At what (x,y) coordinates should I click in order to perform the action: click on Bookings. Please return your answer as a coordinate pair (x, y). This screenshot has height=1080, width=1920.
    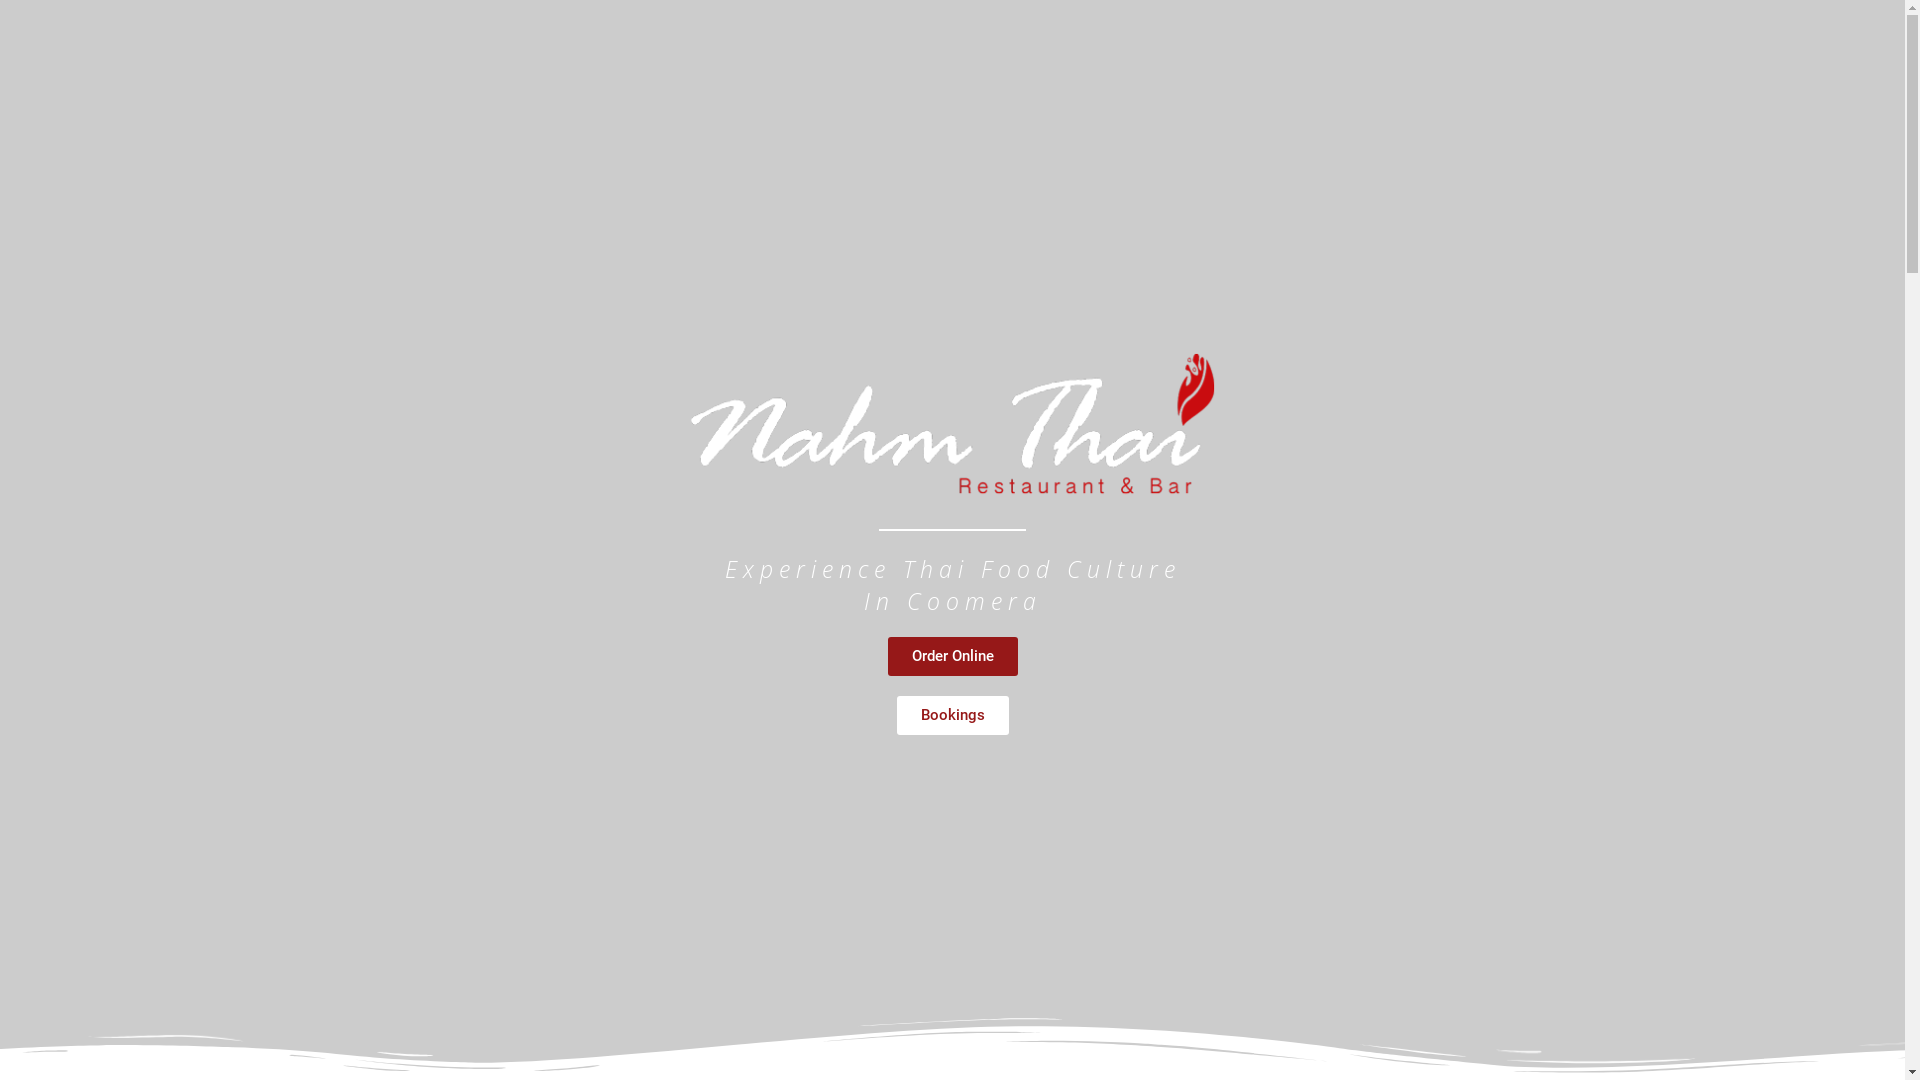
    Looking at the image, I should click on (952, 716).